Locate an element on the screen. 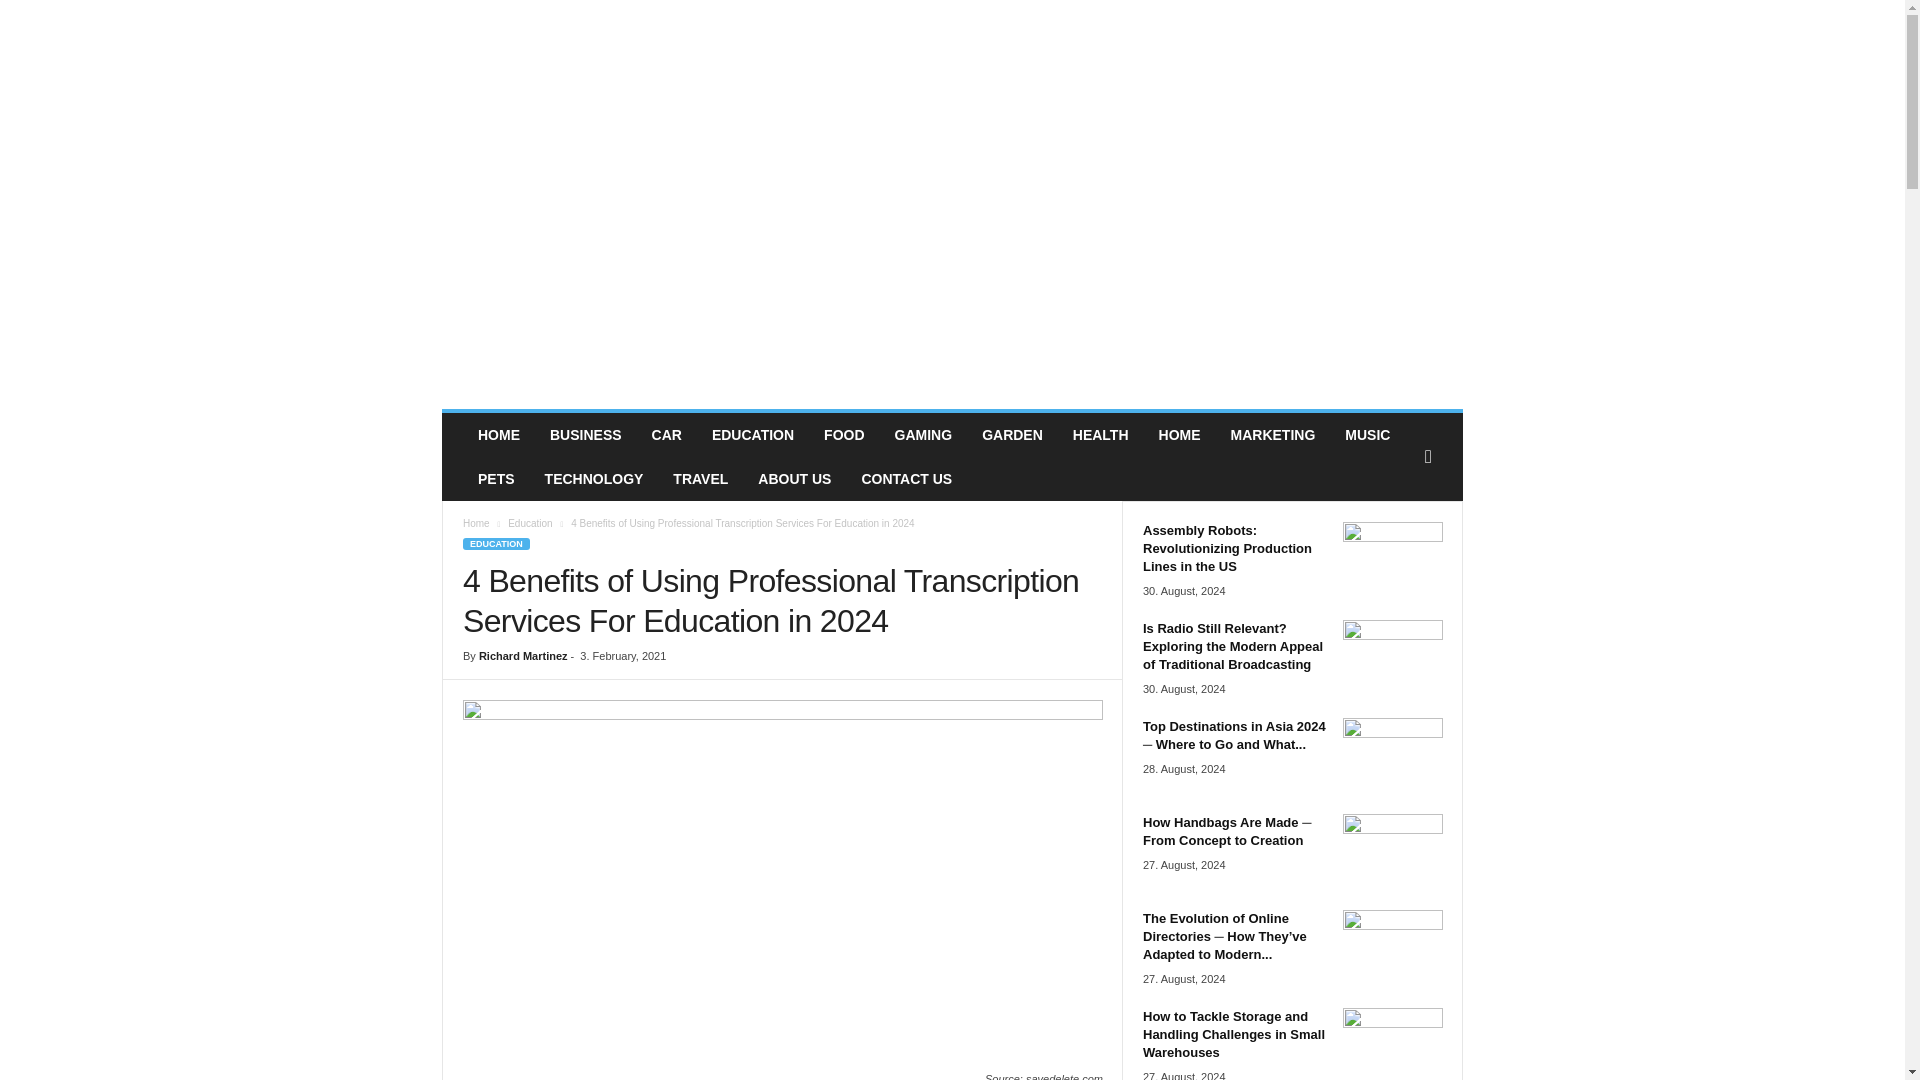 Image resolution: width=1920 pixels, height=1080 pixels. Richard Martinez is located at coordinates (523, 656).